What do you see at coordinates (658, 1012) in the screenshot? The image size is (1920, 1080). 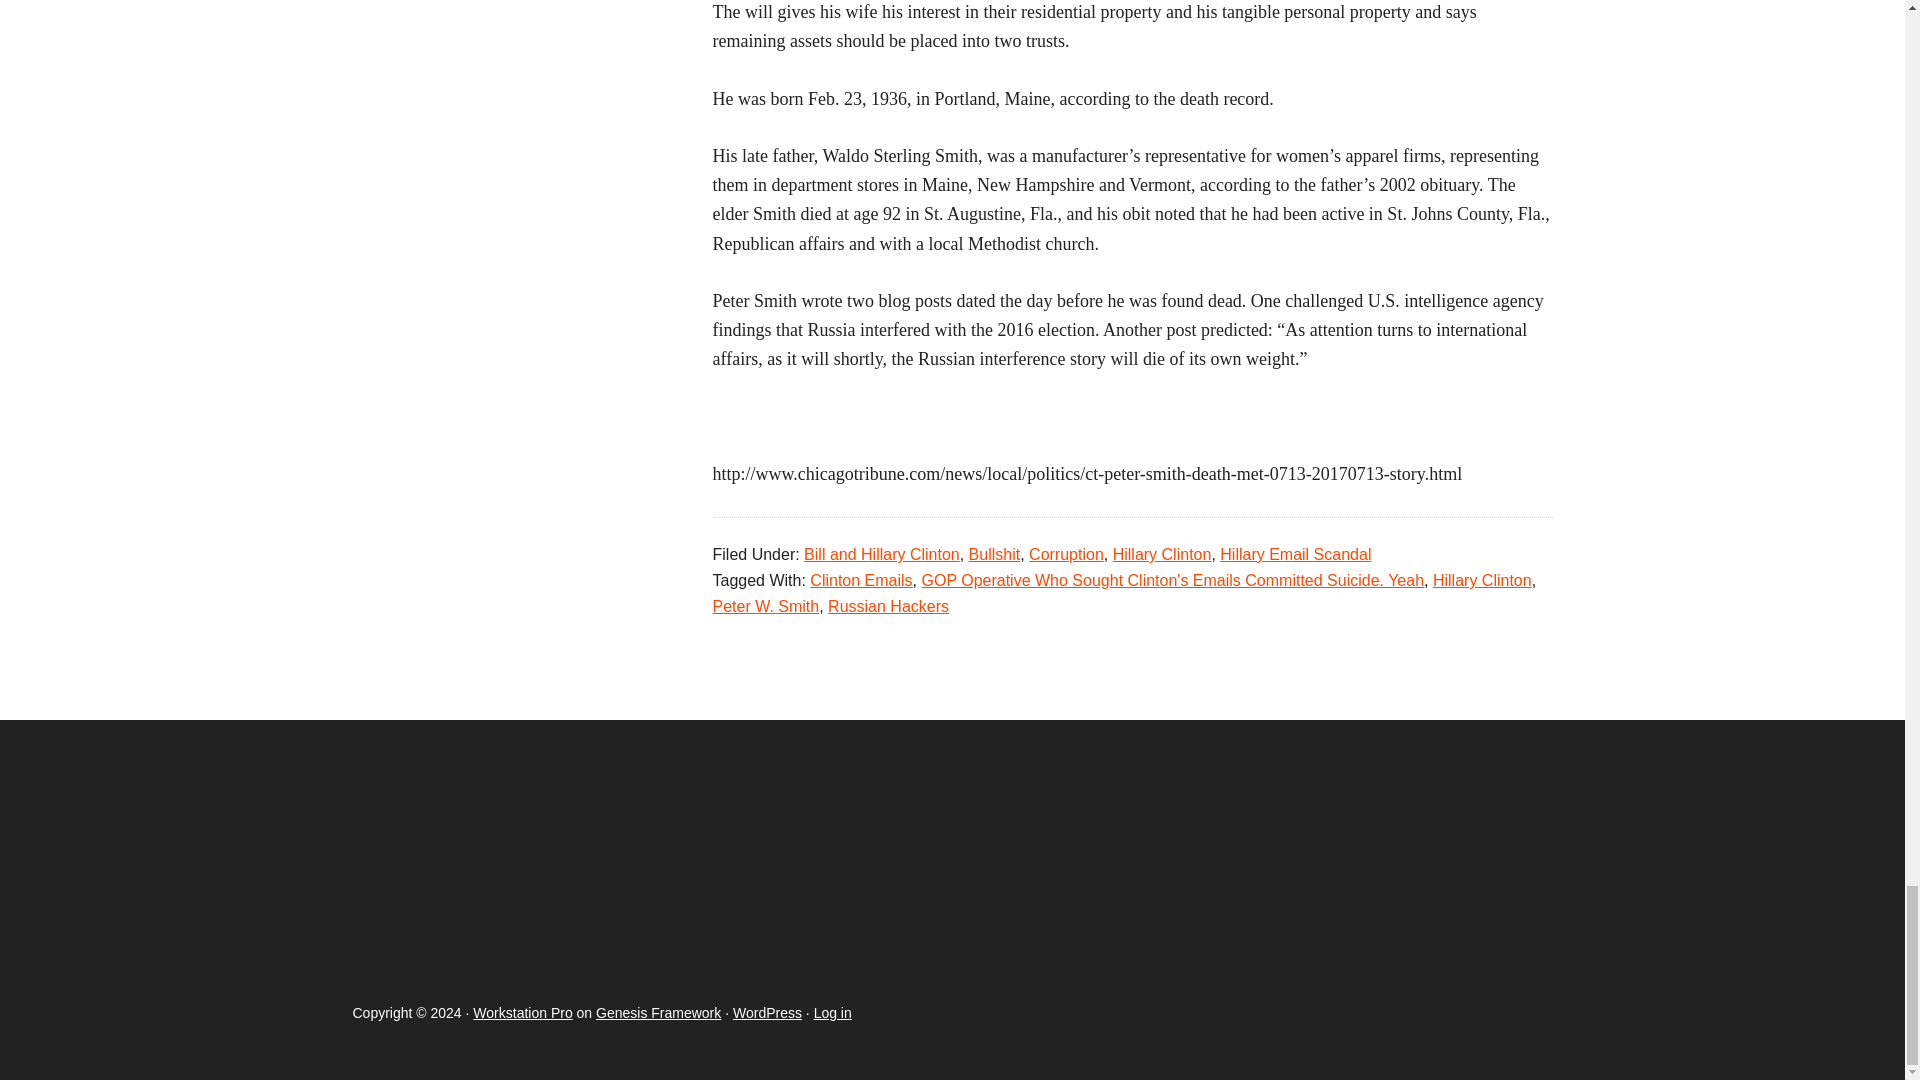 I see `Genesis Framework` at bounding box center [658, 1012].